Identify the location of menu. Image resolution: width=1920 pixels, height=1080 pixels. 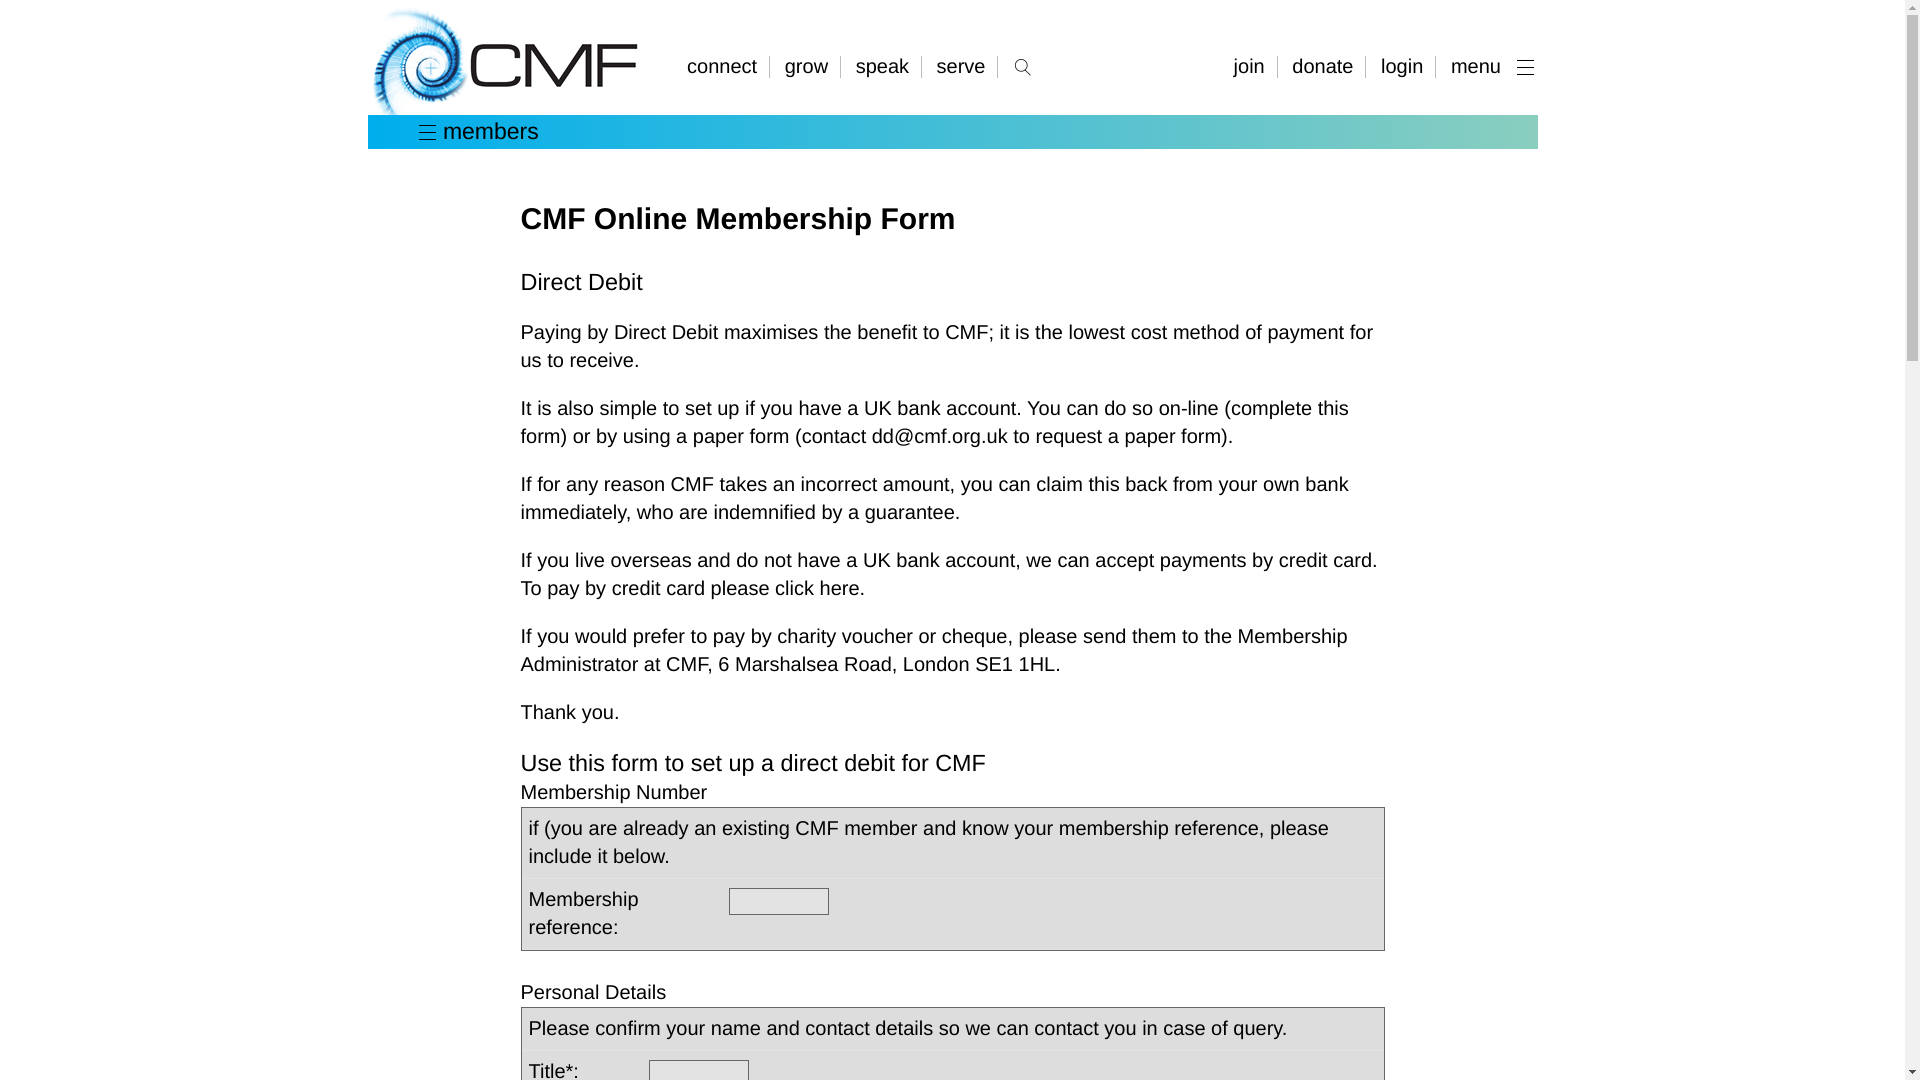
(1488, 66).